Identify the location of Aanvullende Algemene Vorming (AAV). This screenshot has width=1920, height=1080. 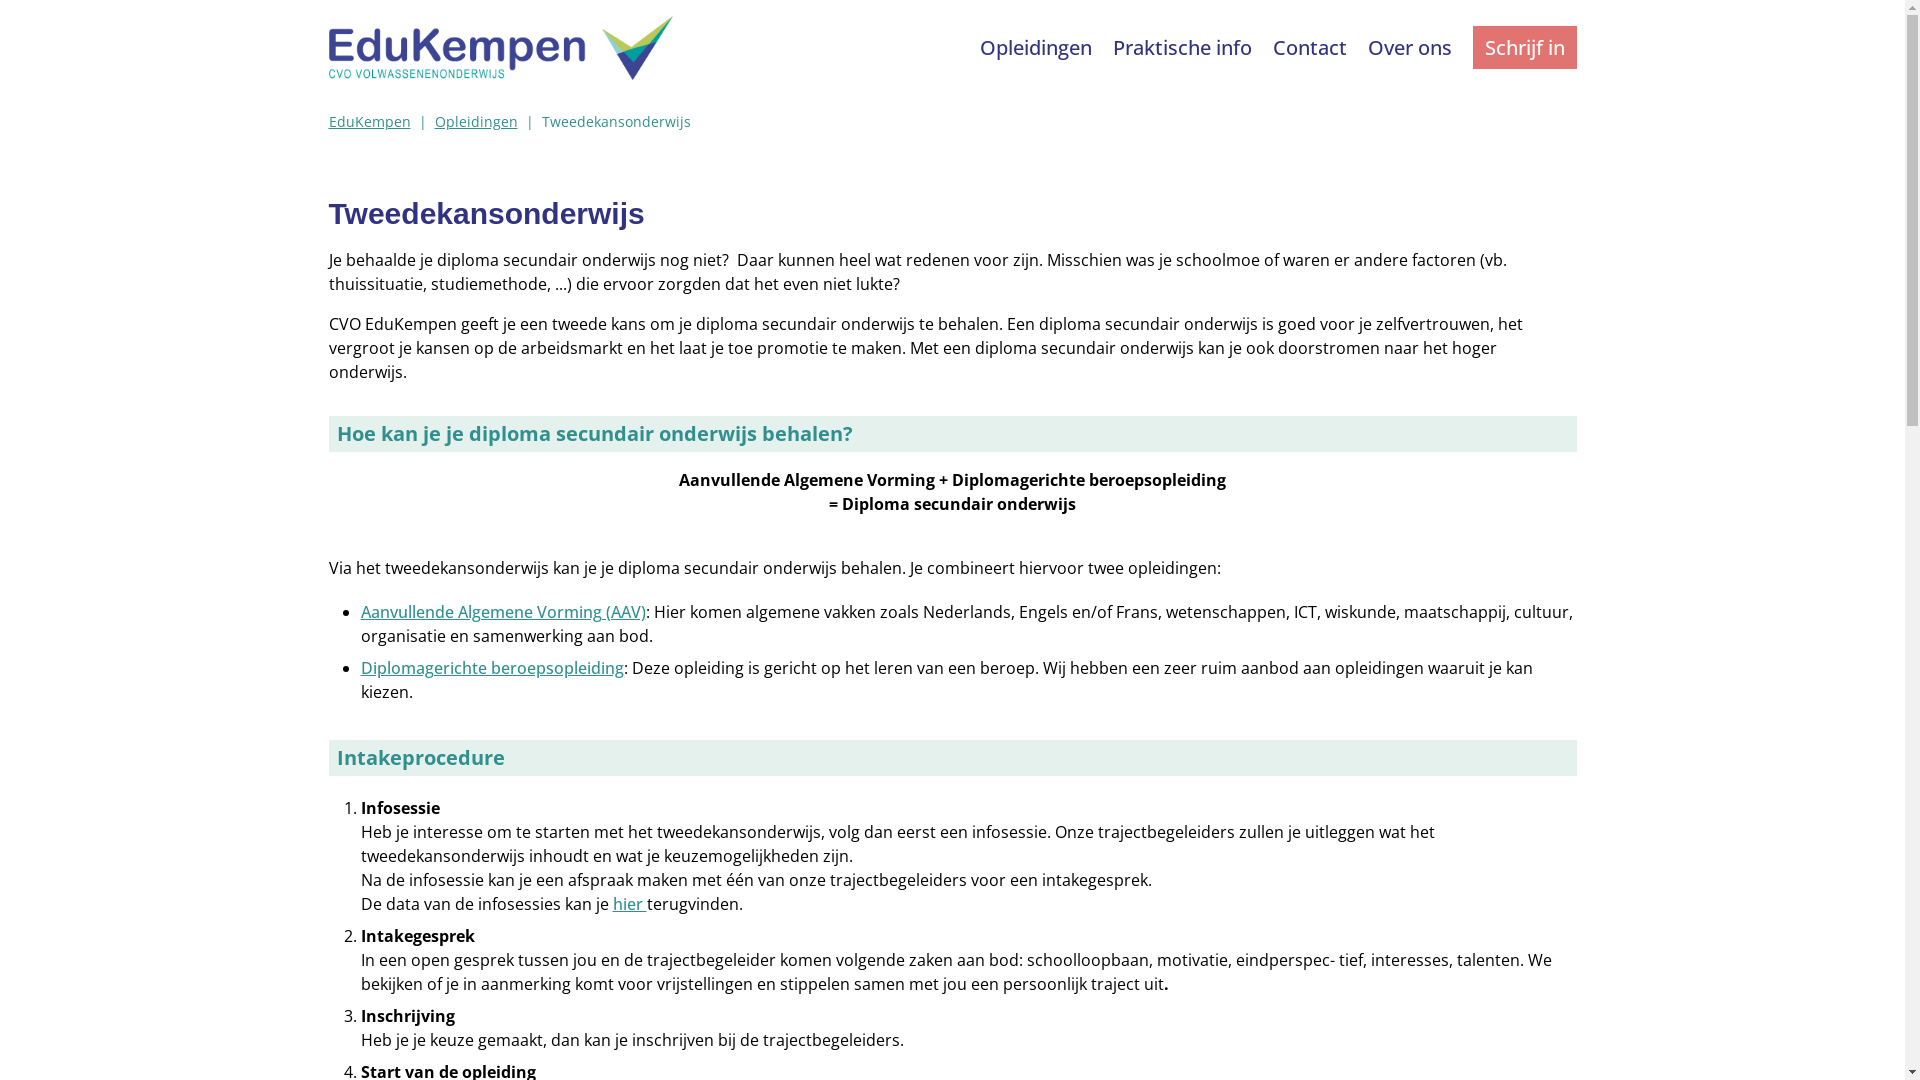
(502, 612).